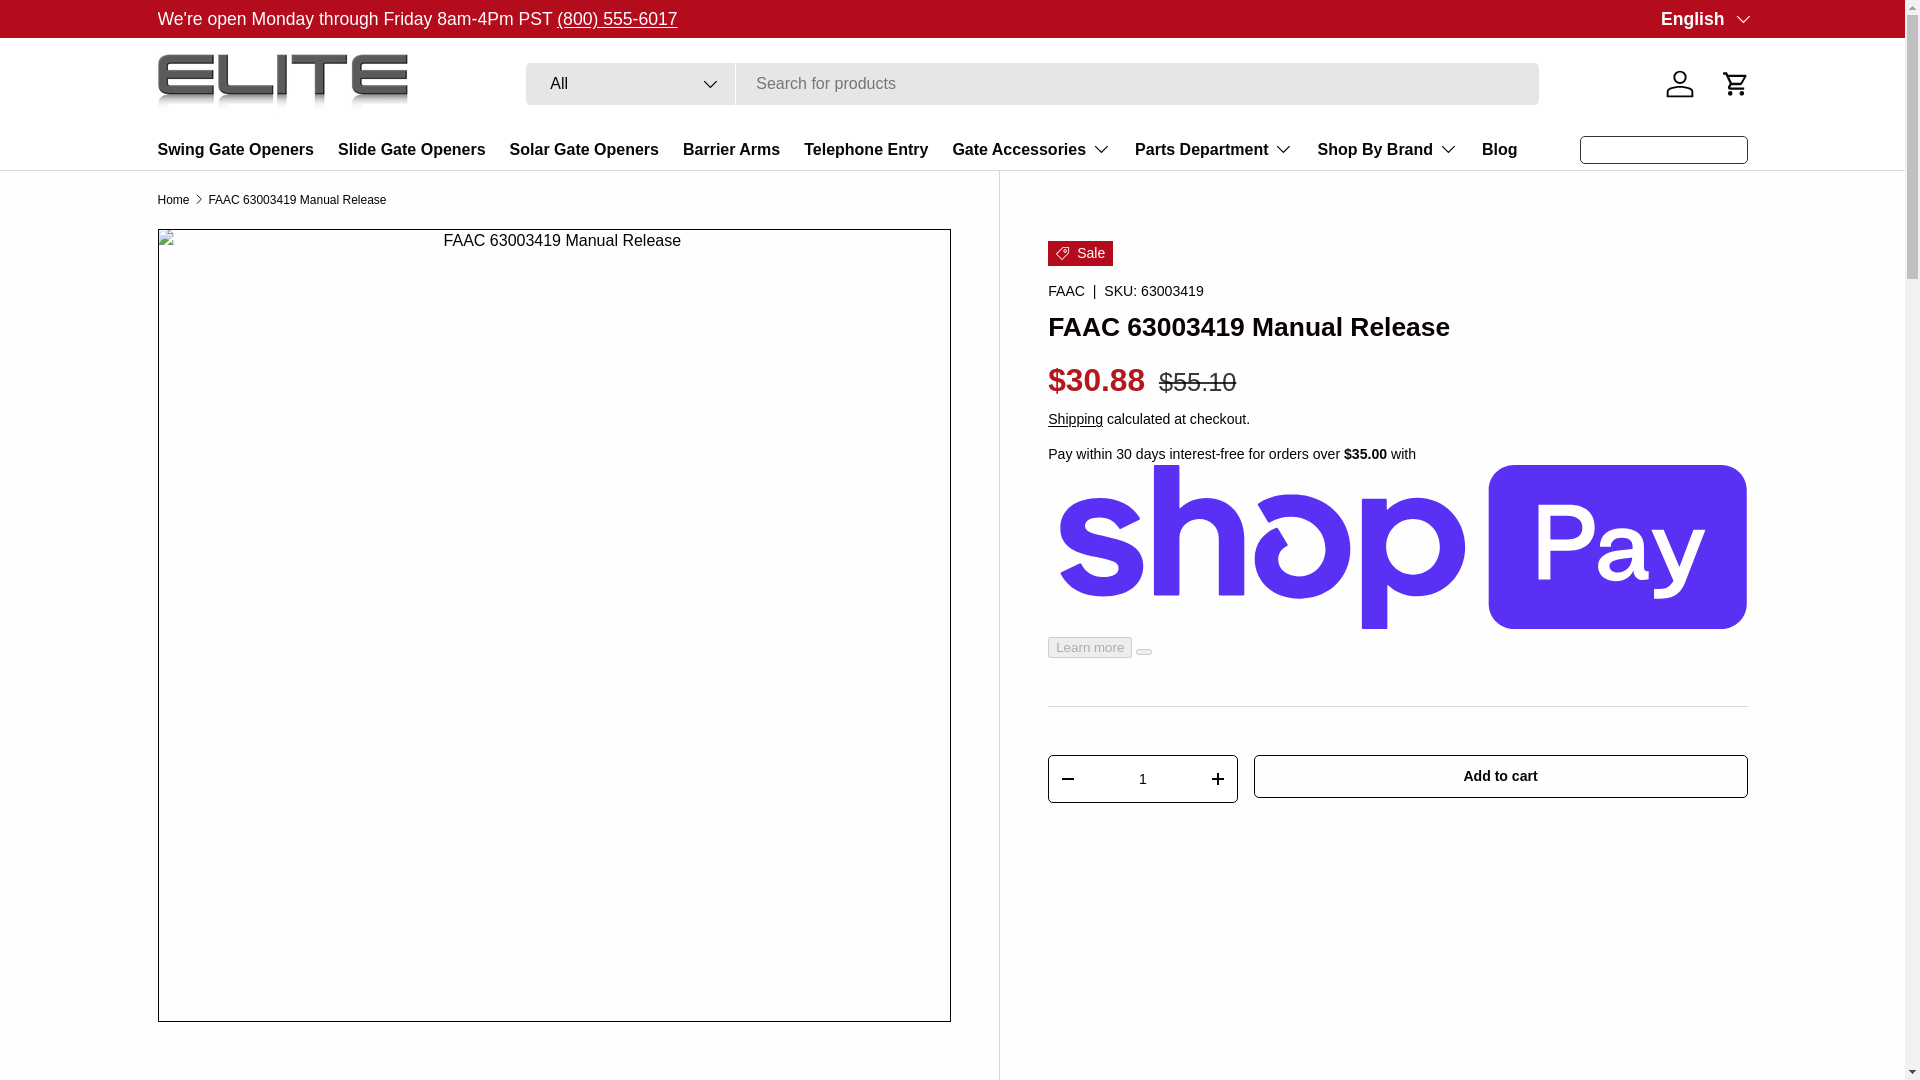 The image size is (1920, 1080). Describe the element at coordinates (1213, 148) in the screenshot. I see `Parts Department` at that location.